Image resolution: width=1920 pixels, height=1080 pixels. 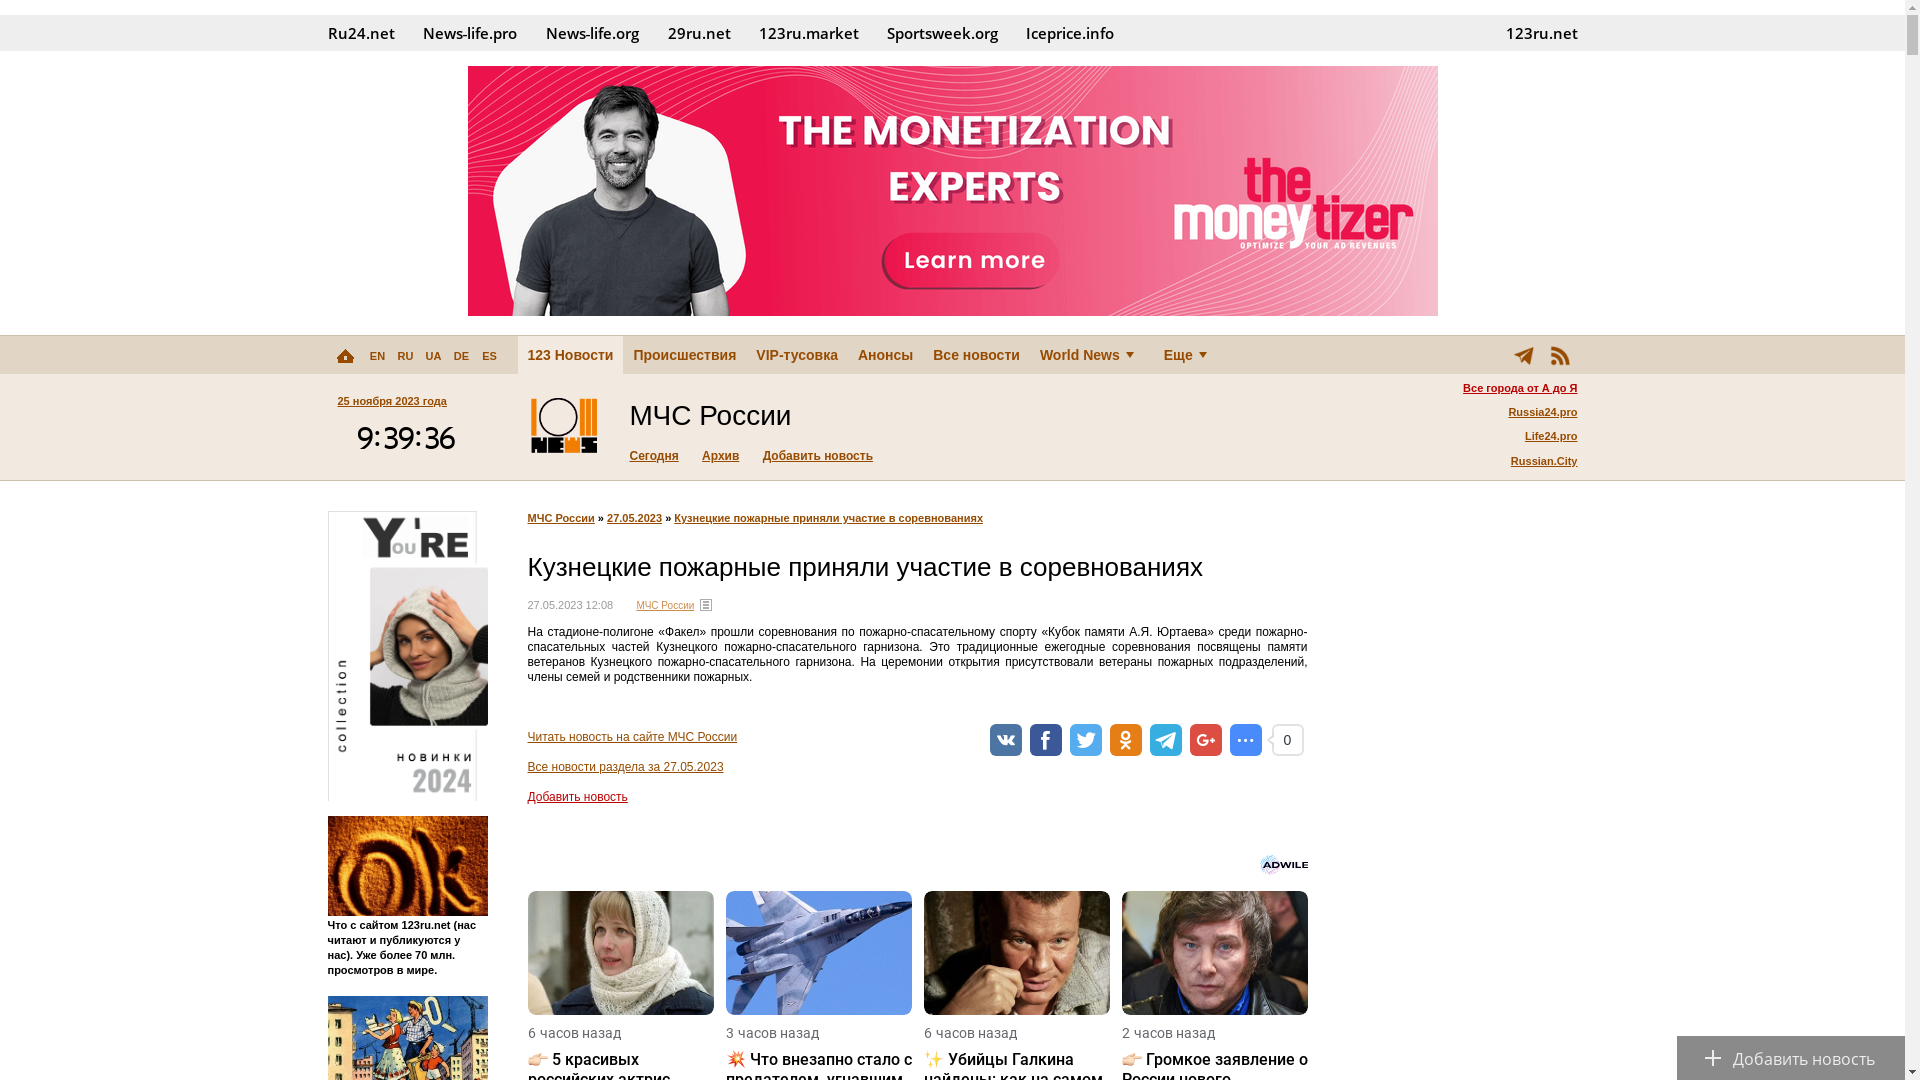 I want to click on 29ru.net, so click(x=700, y=33).